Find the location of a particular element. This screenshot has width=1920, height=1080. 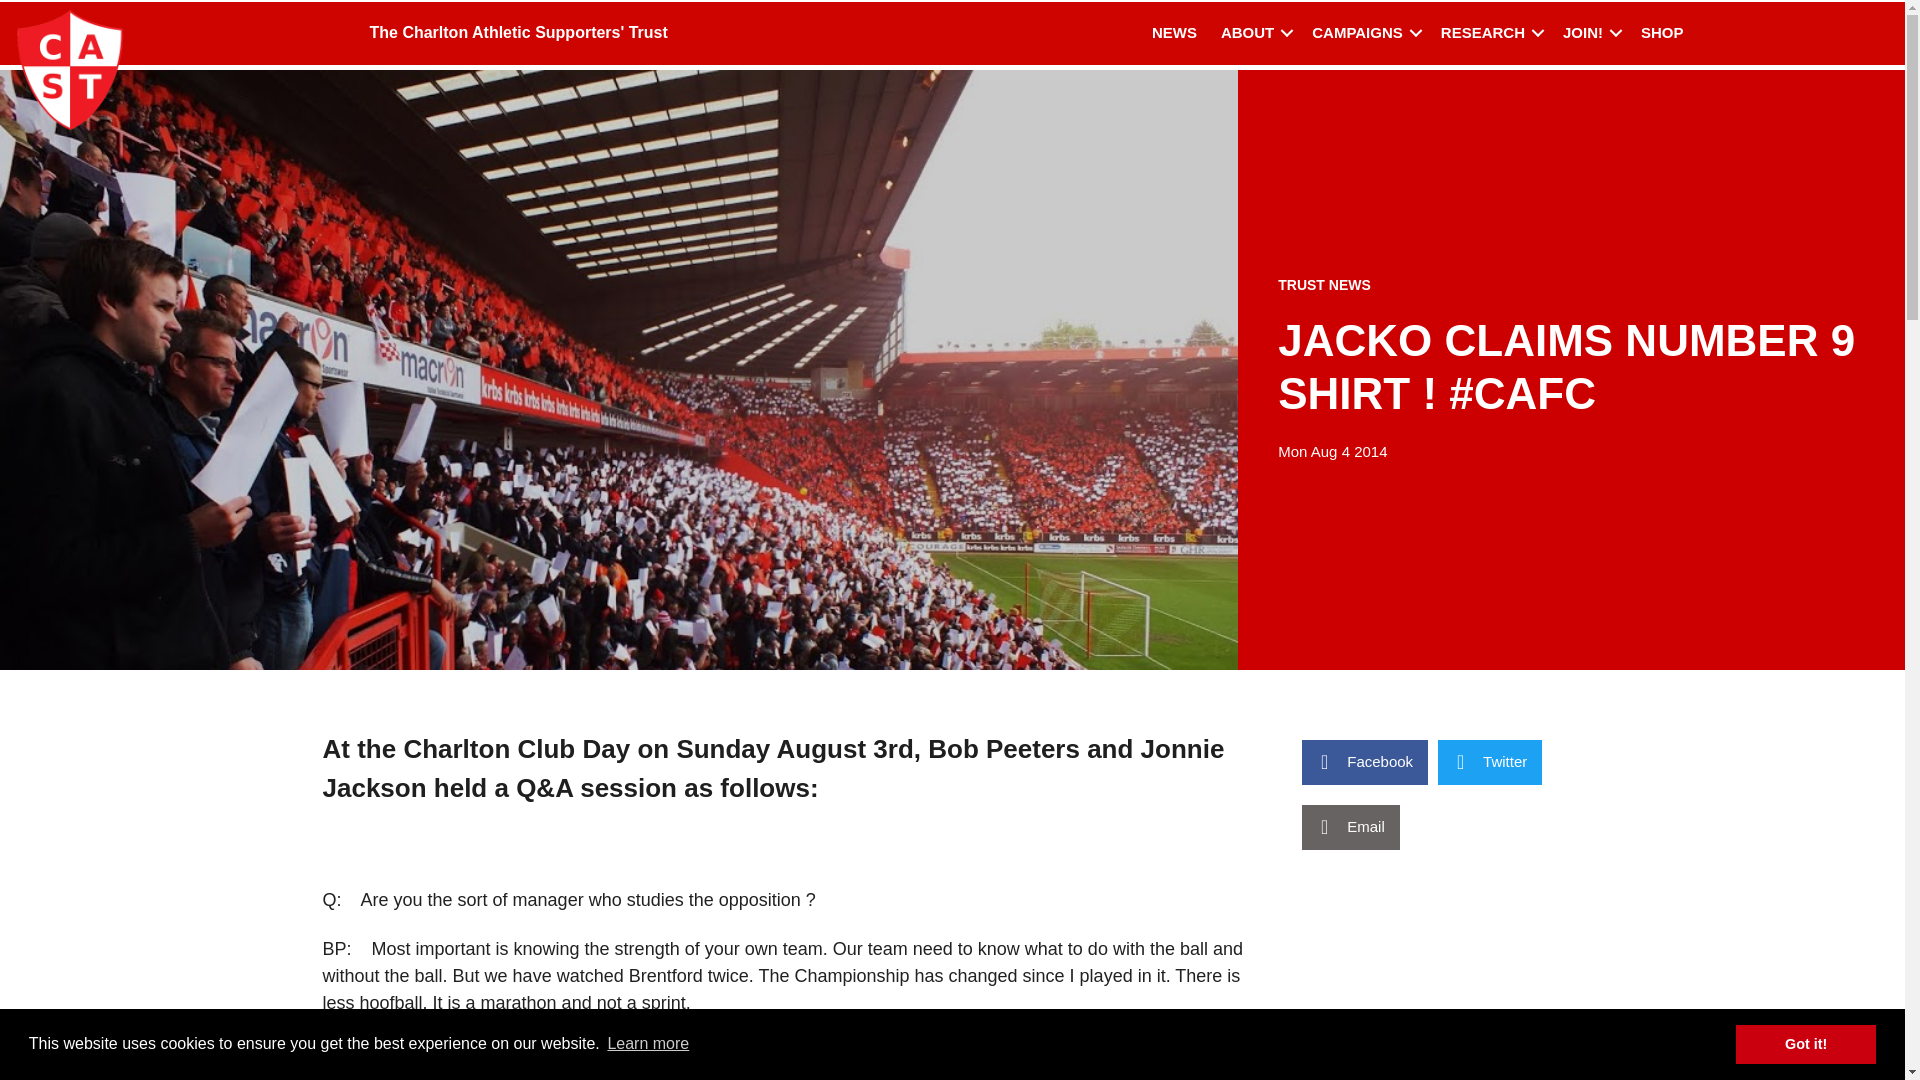

ABOUT is located at coordinates (1254, 33).